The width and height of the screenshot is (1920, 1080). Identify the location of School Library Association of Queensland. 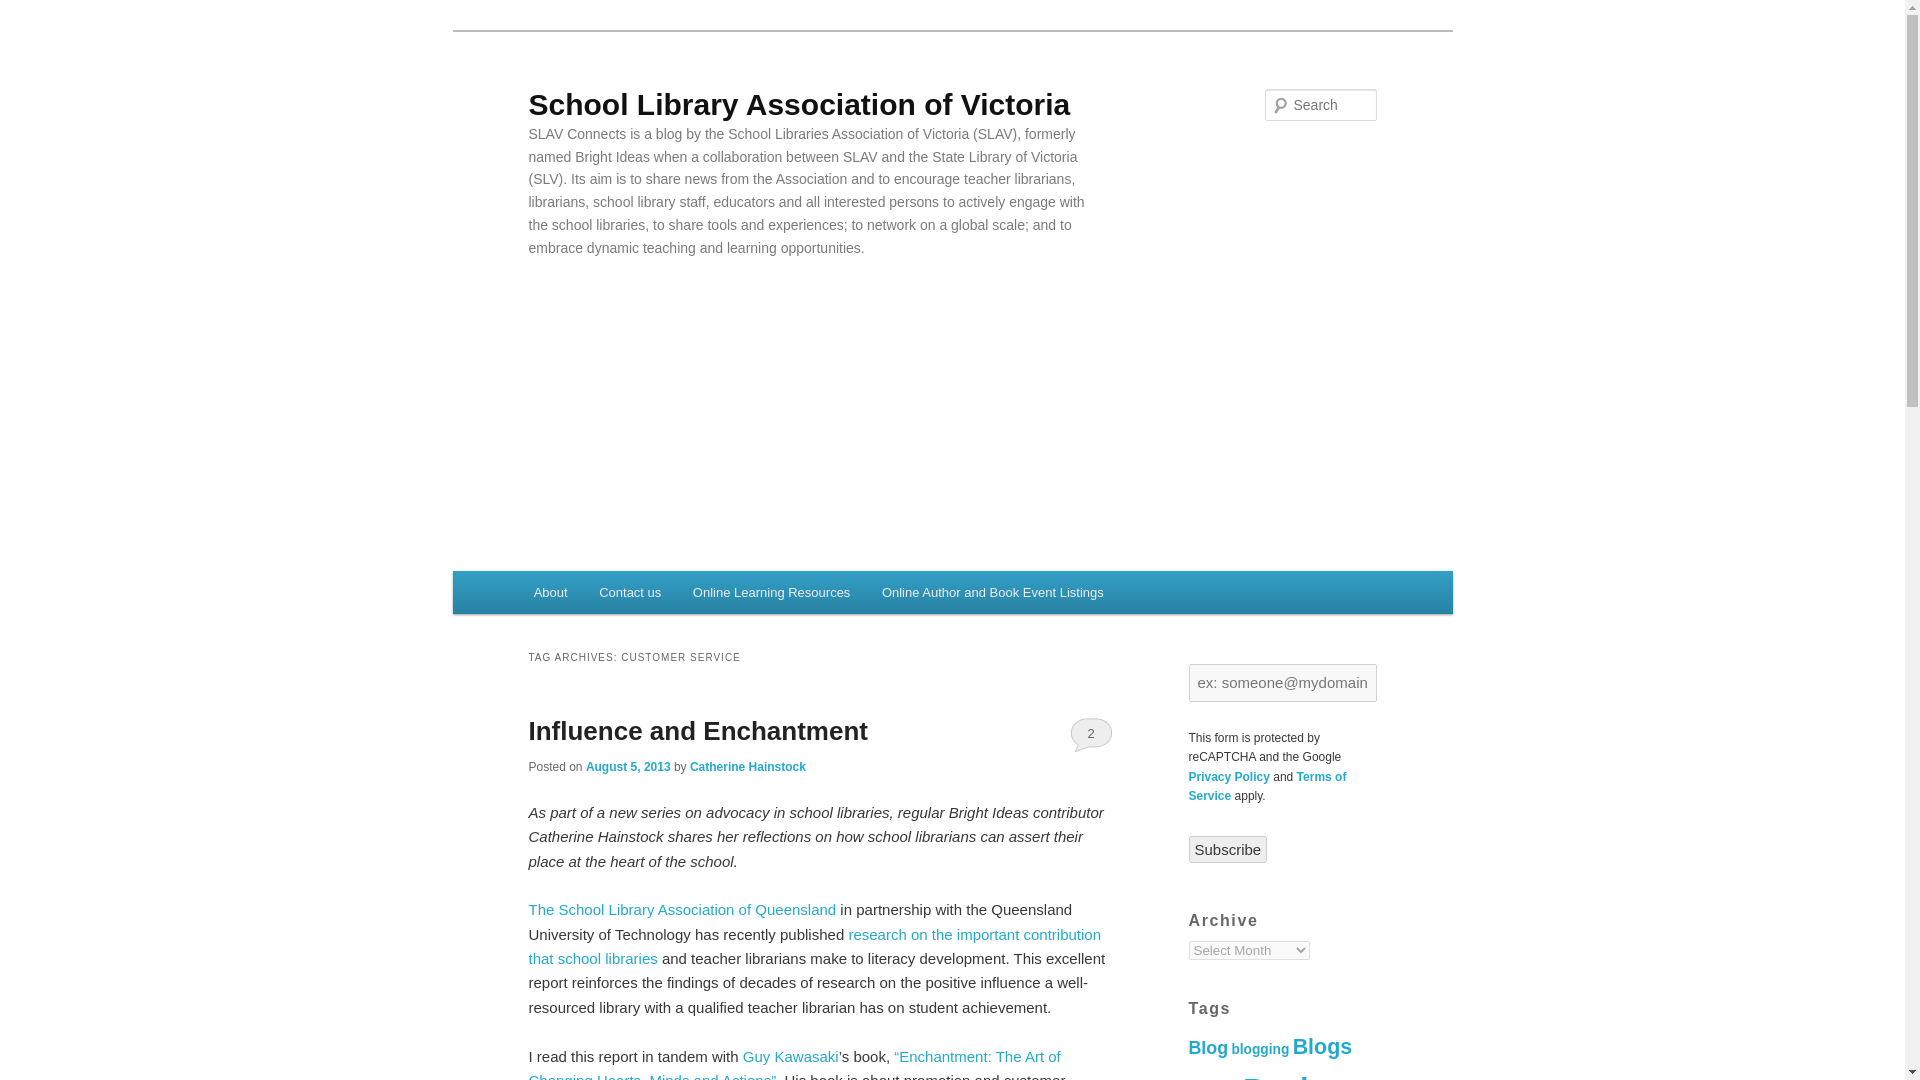
(682, 909).